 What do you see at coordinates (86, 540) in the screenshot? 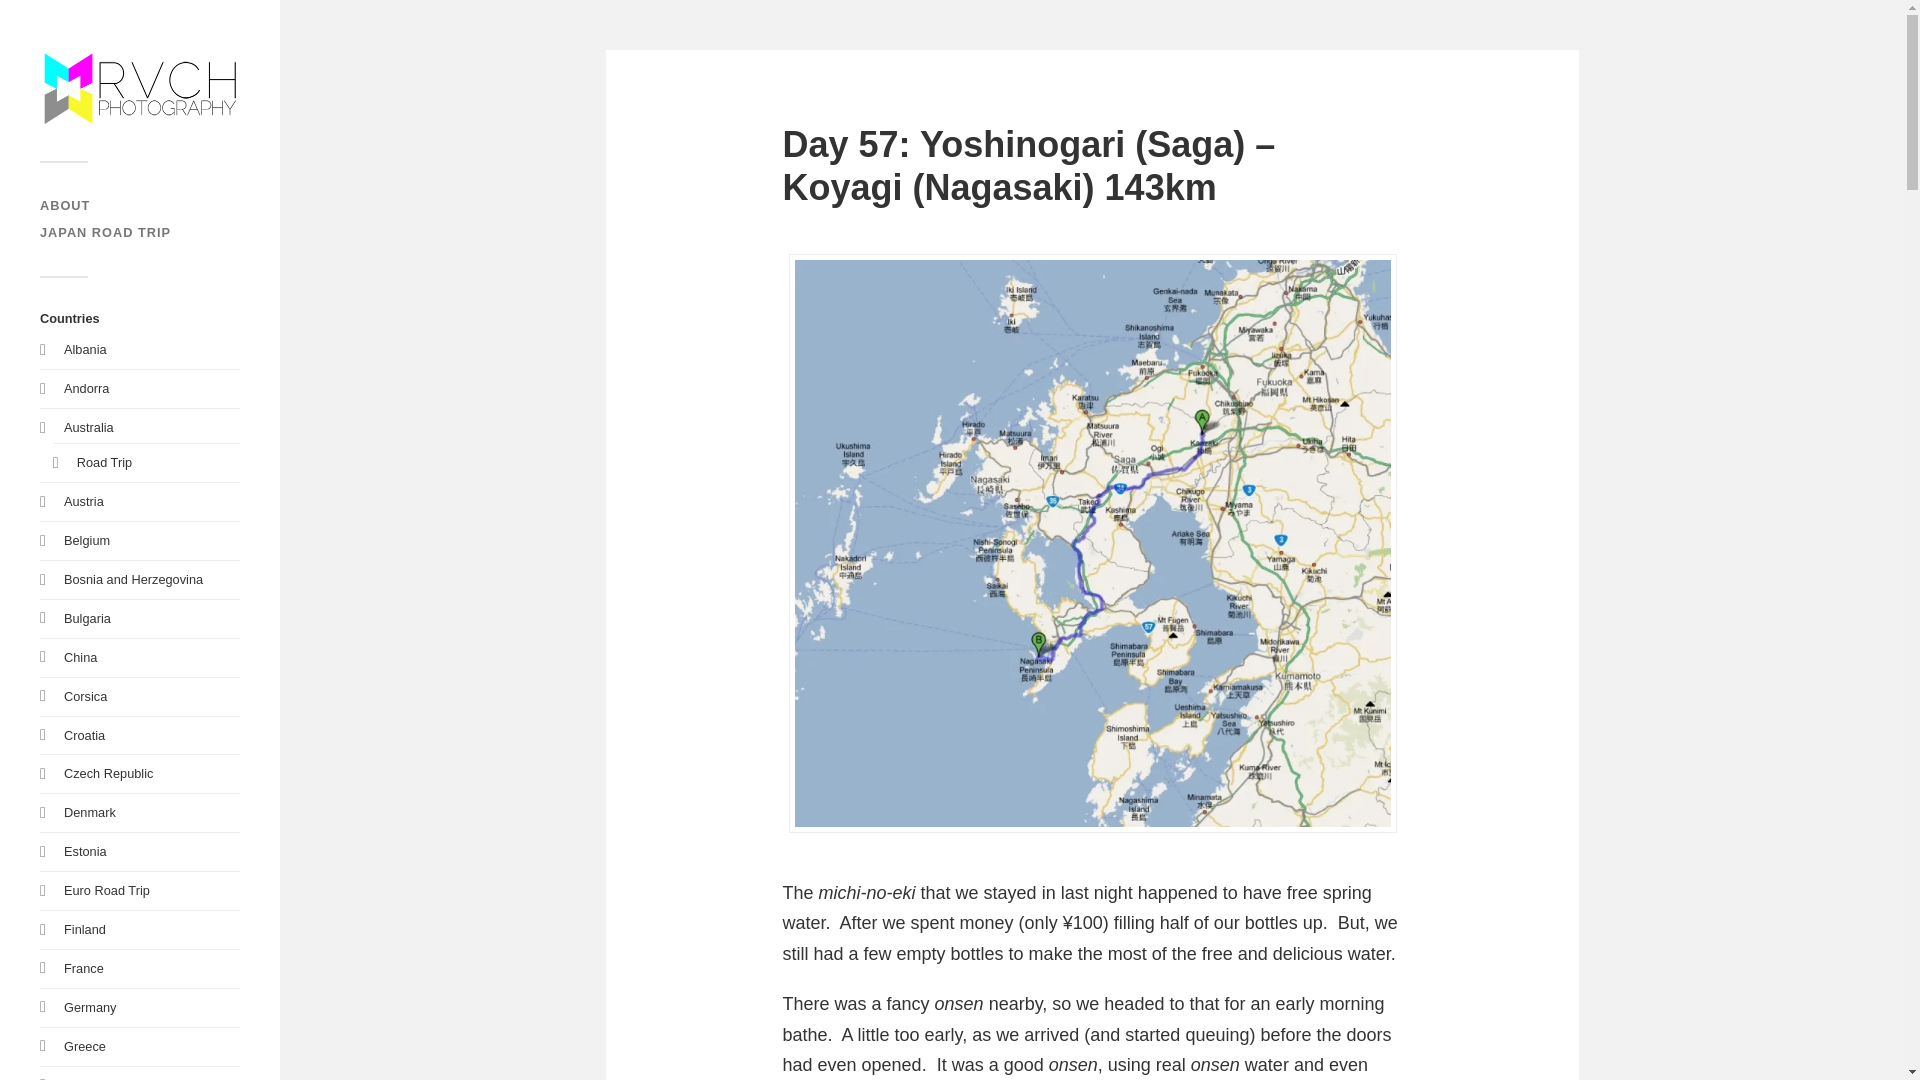
I see `Belgium` at bounding box center [86, 540].